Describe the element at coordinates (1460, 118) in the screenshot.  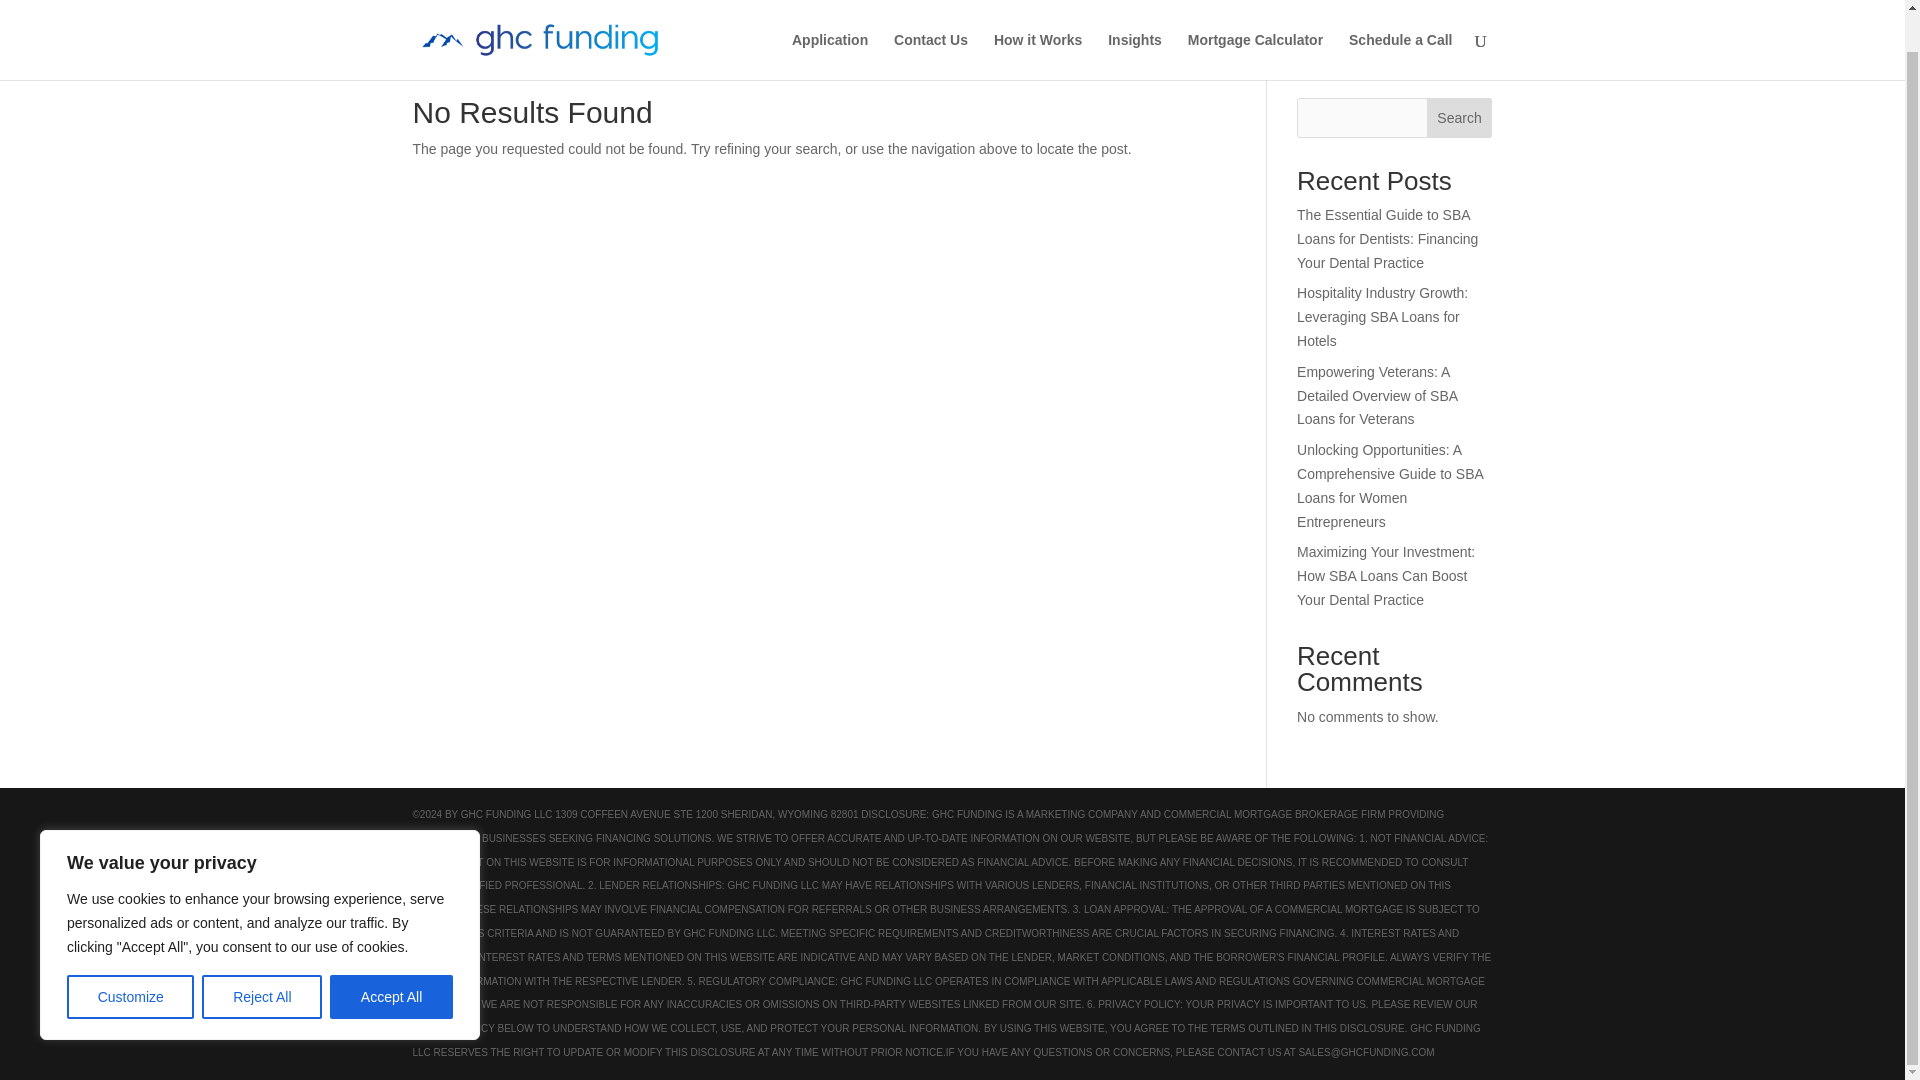
I see `Search` at that location.